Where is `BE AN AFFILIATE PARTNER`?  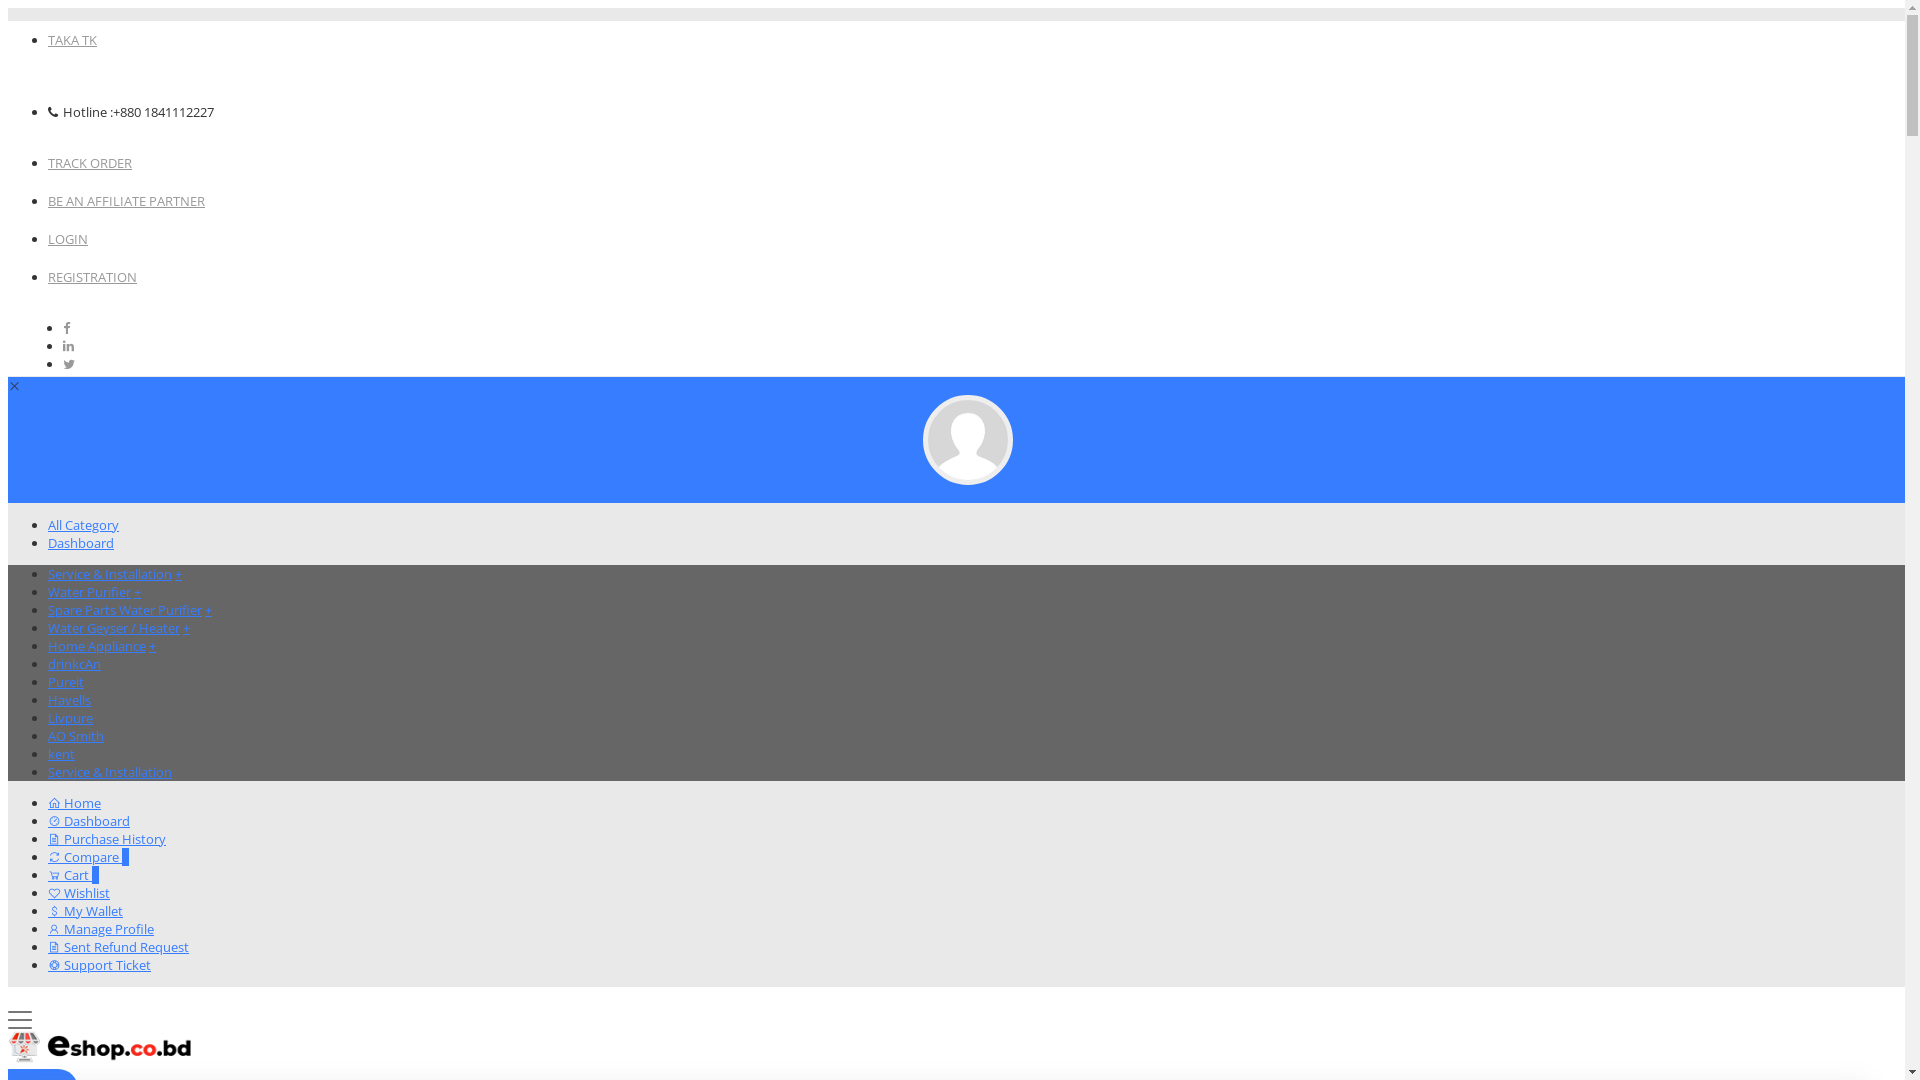 BE AN AFFILIATE PARTNER is located at coordinates (126, 201).